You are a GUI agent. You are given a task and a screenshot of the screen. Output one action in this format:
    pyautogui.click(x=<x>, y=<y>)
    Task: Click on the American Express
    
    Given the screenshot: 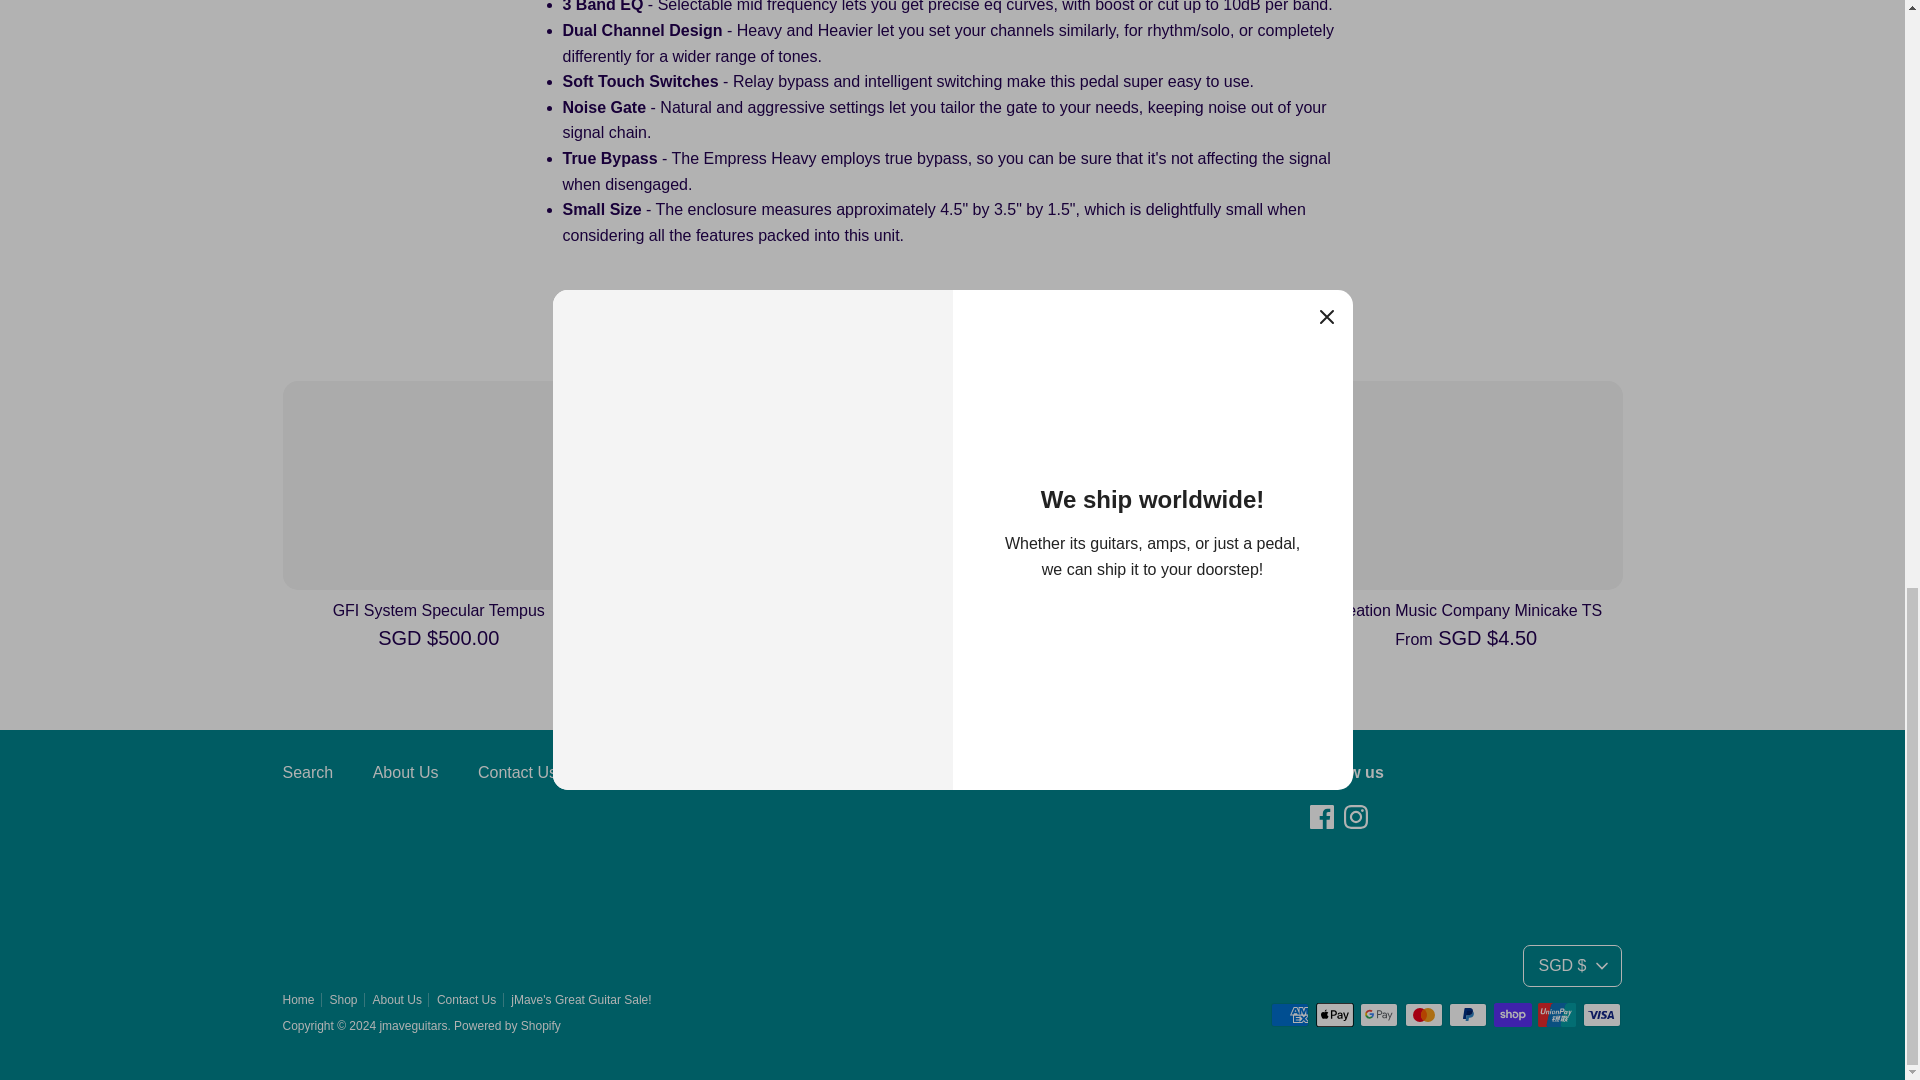 What is the action you would take?
    pyautogui.click(x=1290, y=1015)
    